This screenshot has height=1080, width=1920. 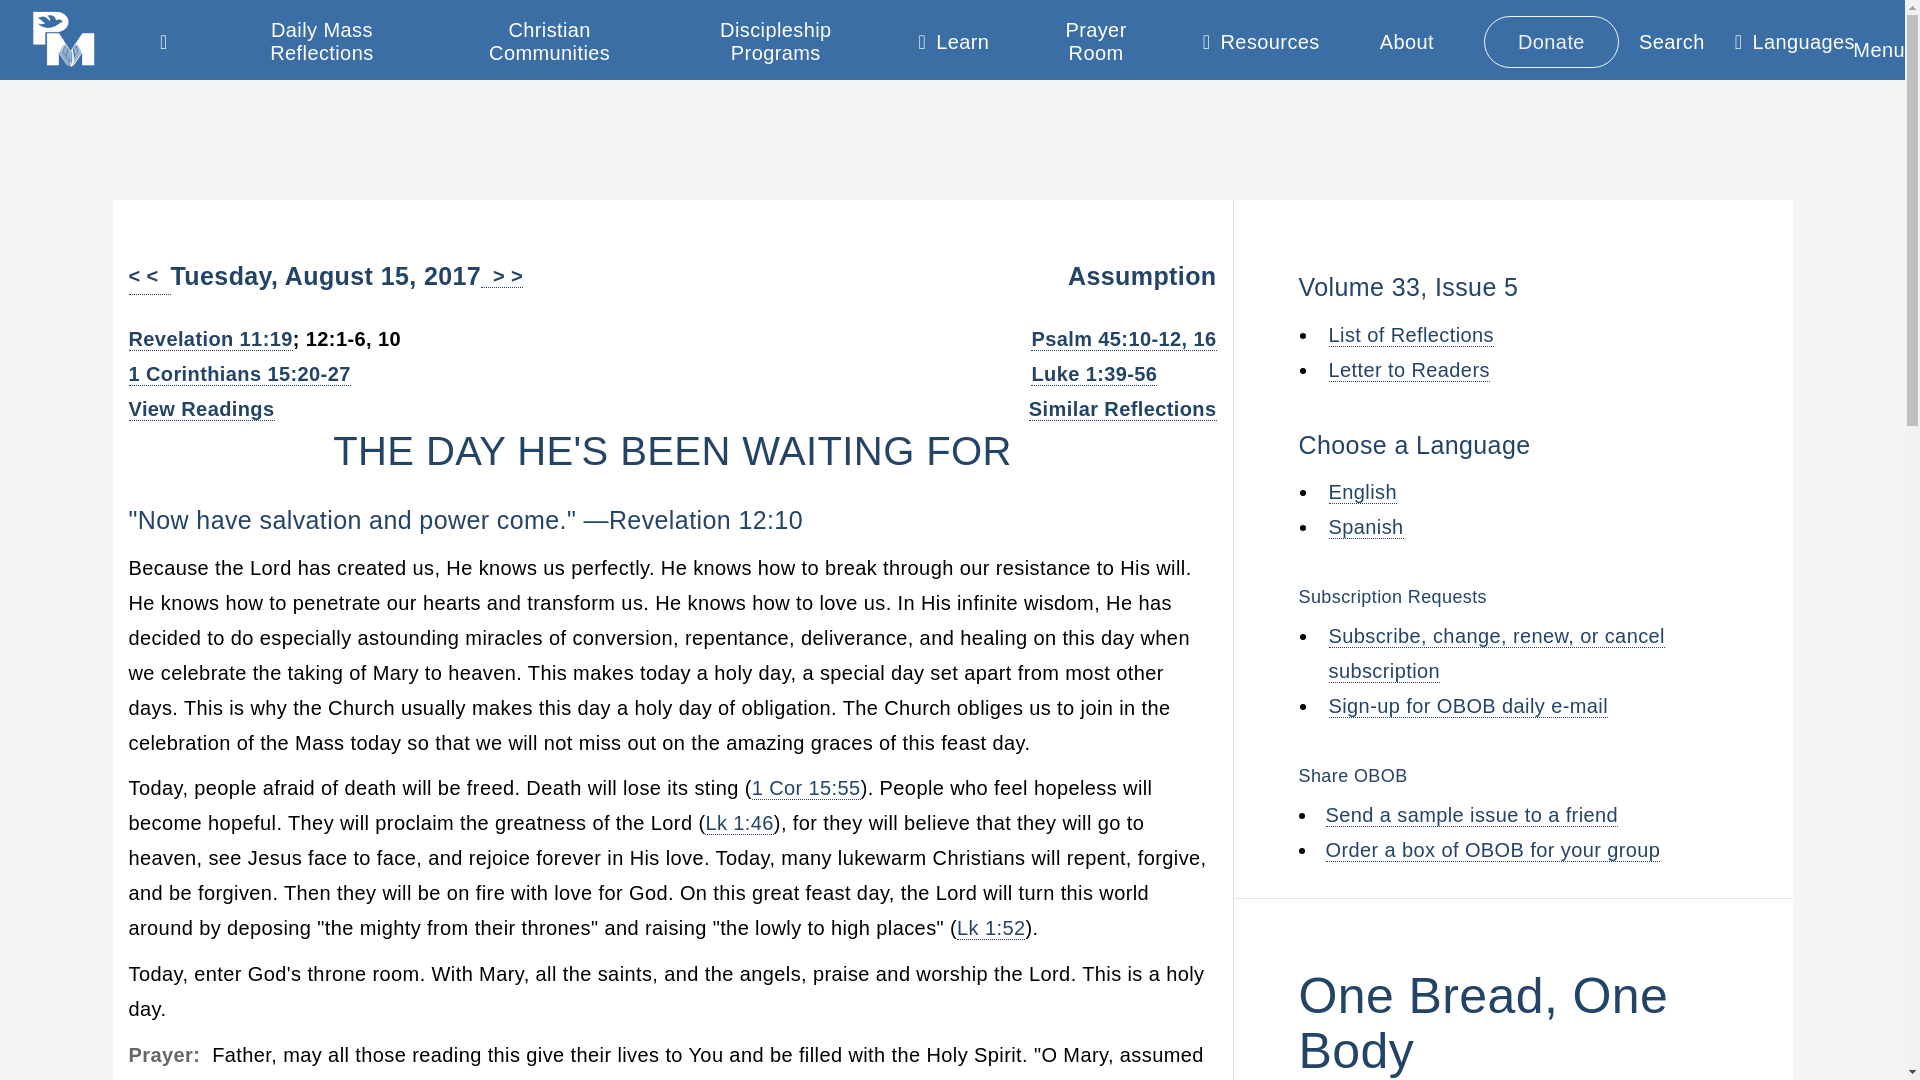 What do you see at coordinates (738, 823) in the screenshot?
I see `Lk 1:46` at bounding box center [738, 823].